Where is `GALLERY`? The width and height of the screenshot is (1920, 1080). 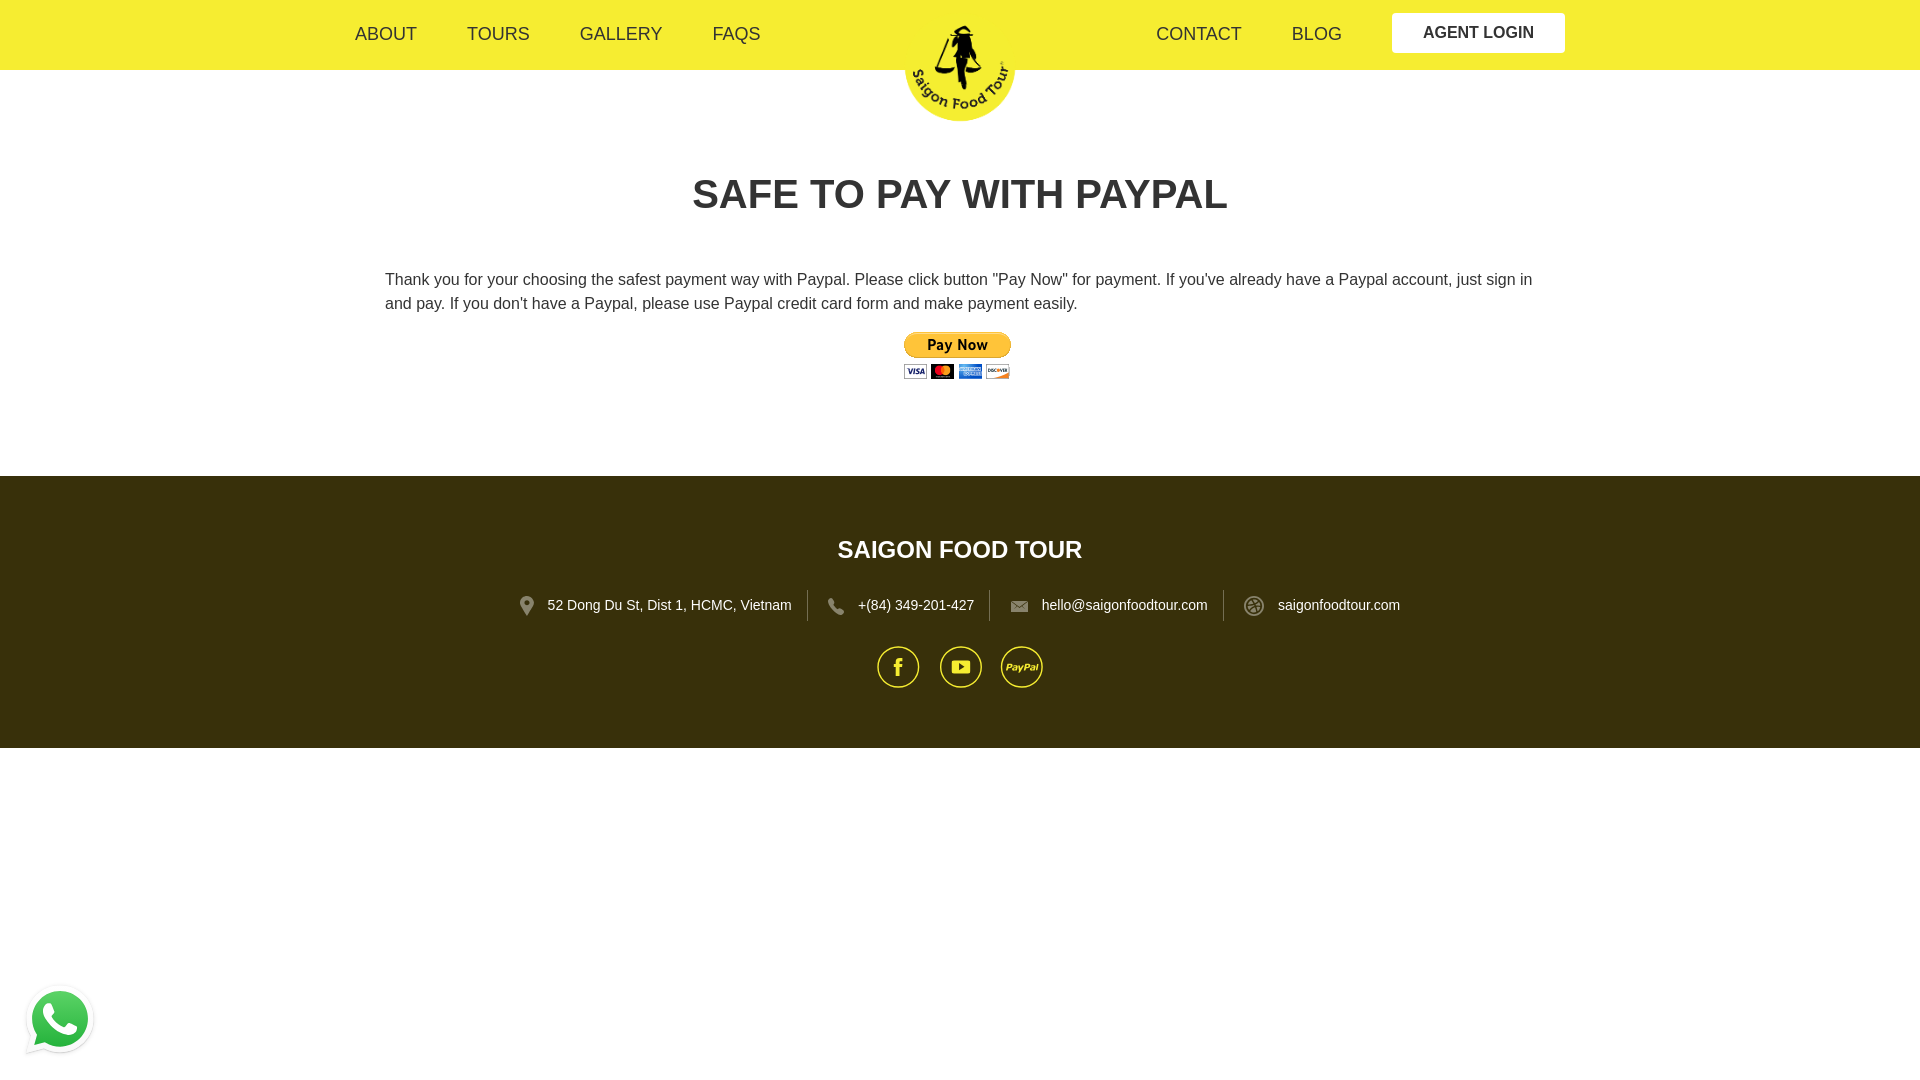
GALLERY is located at coordinates (620, 34).